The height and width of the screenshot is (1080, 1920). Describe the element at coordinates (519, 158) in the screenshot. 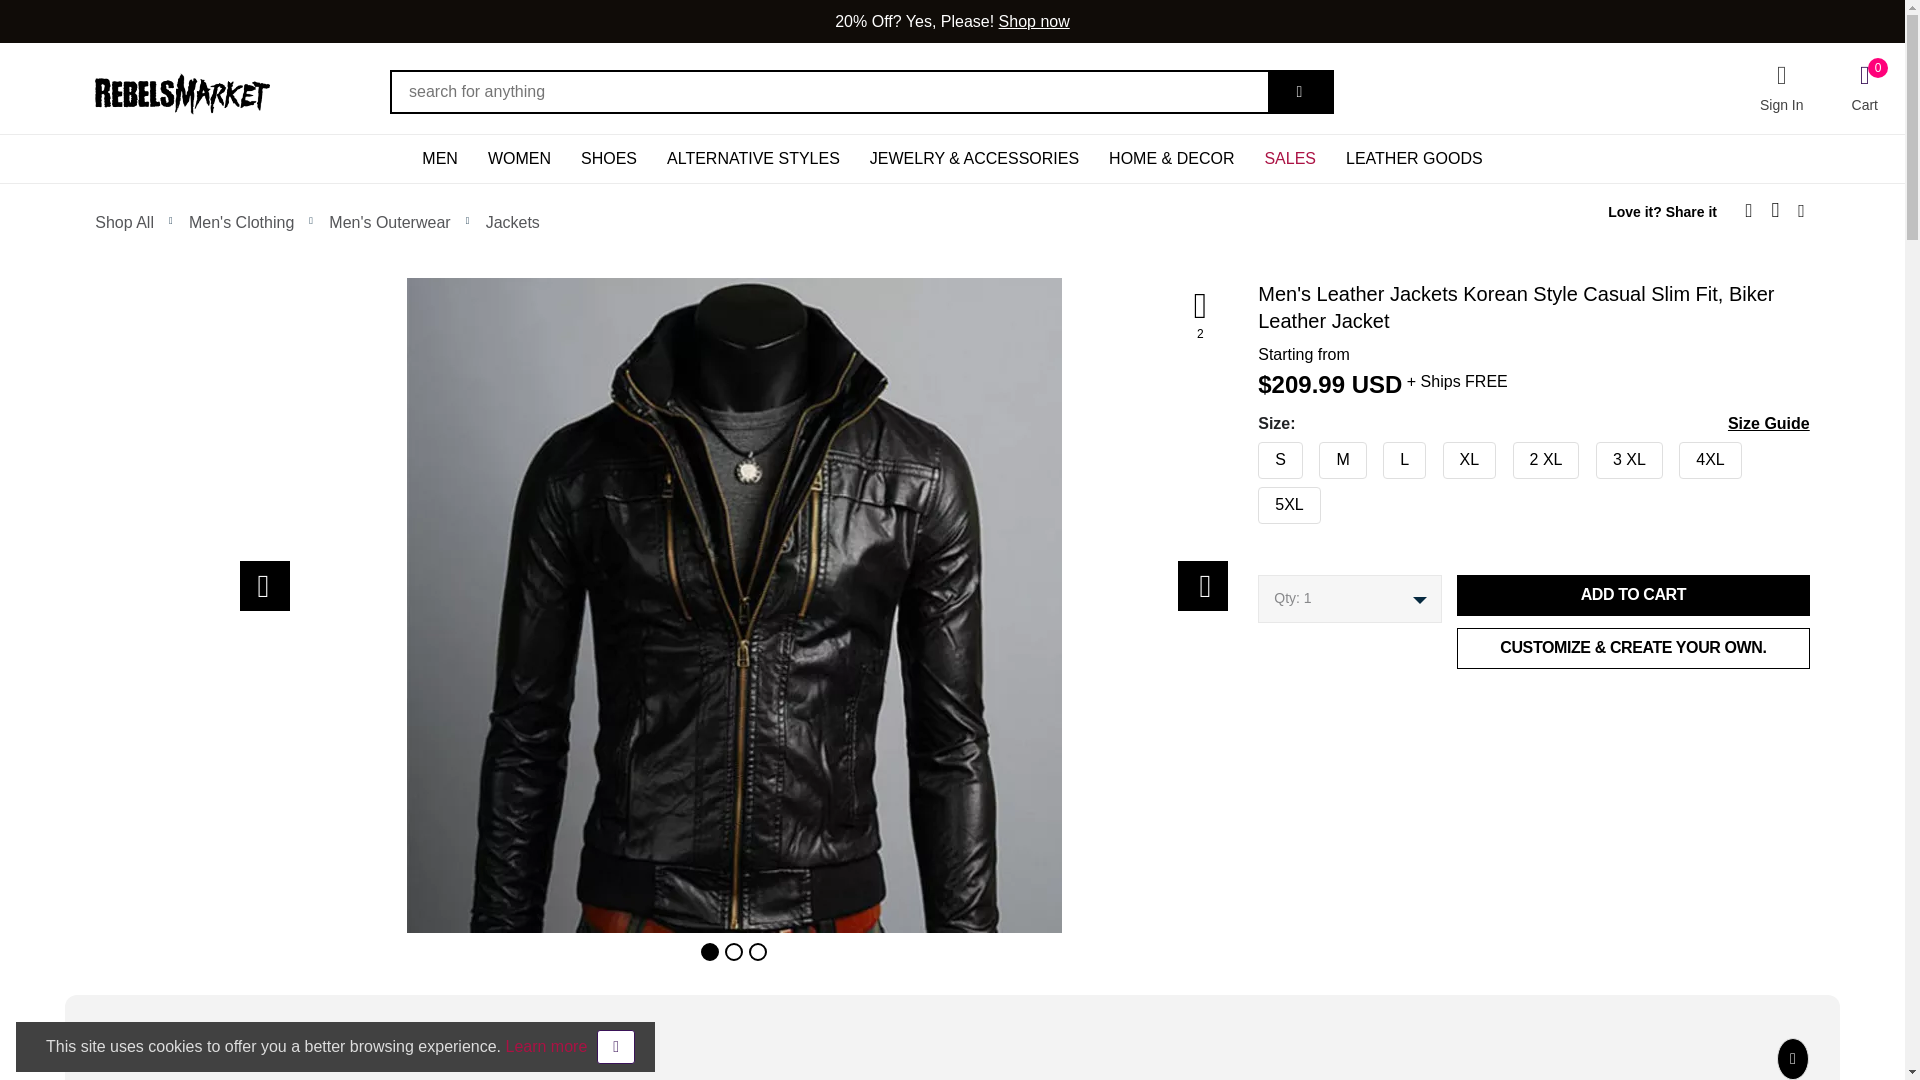

I see `WOMEN` at that location.